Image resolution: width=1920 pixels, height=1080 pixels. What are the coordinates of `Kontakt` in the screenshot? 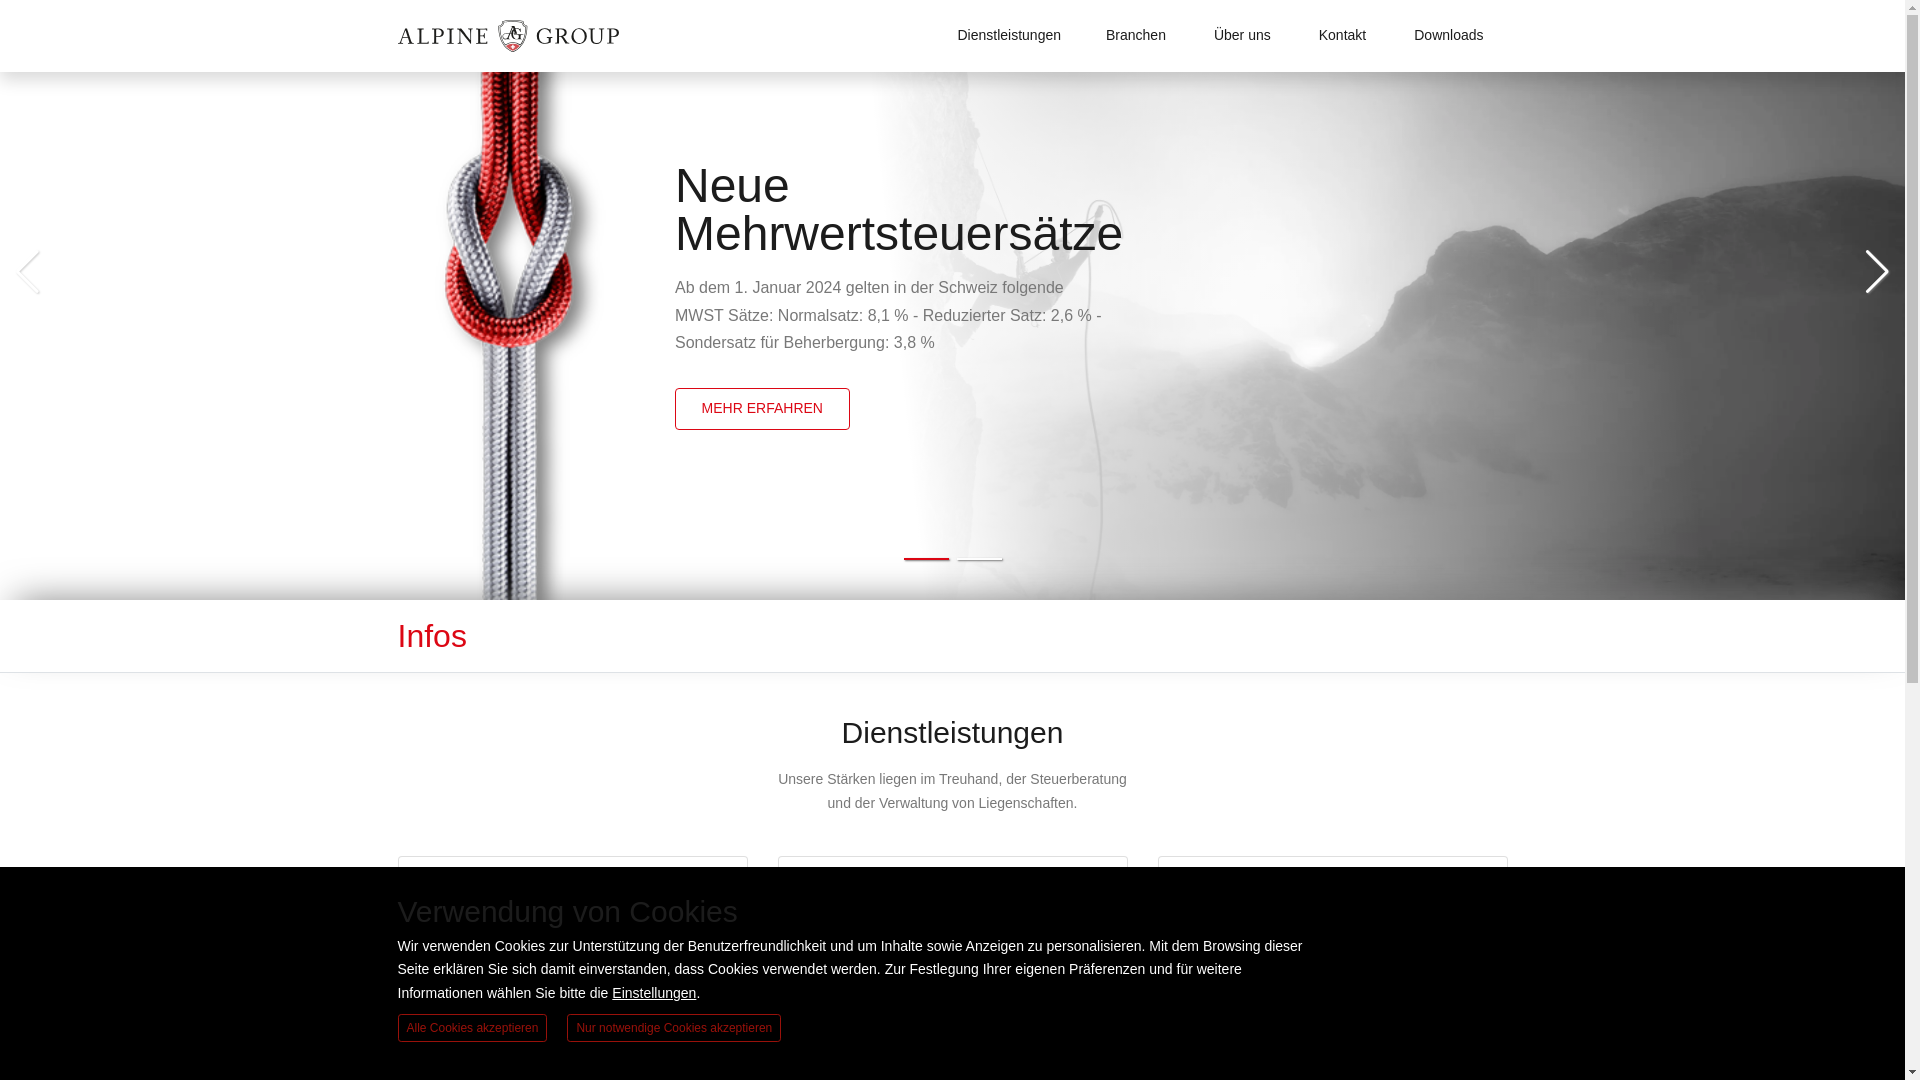 It's located at (1342, 36).